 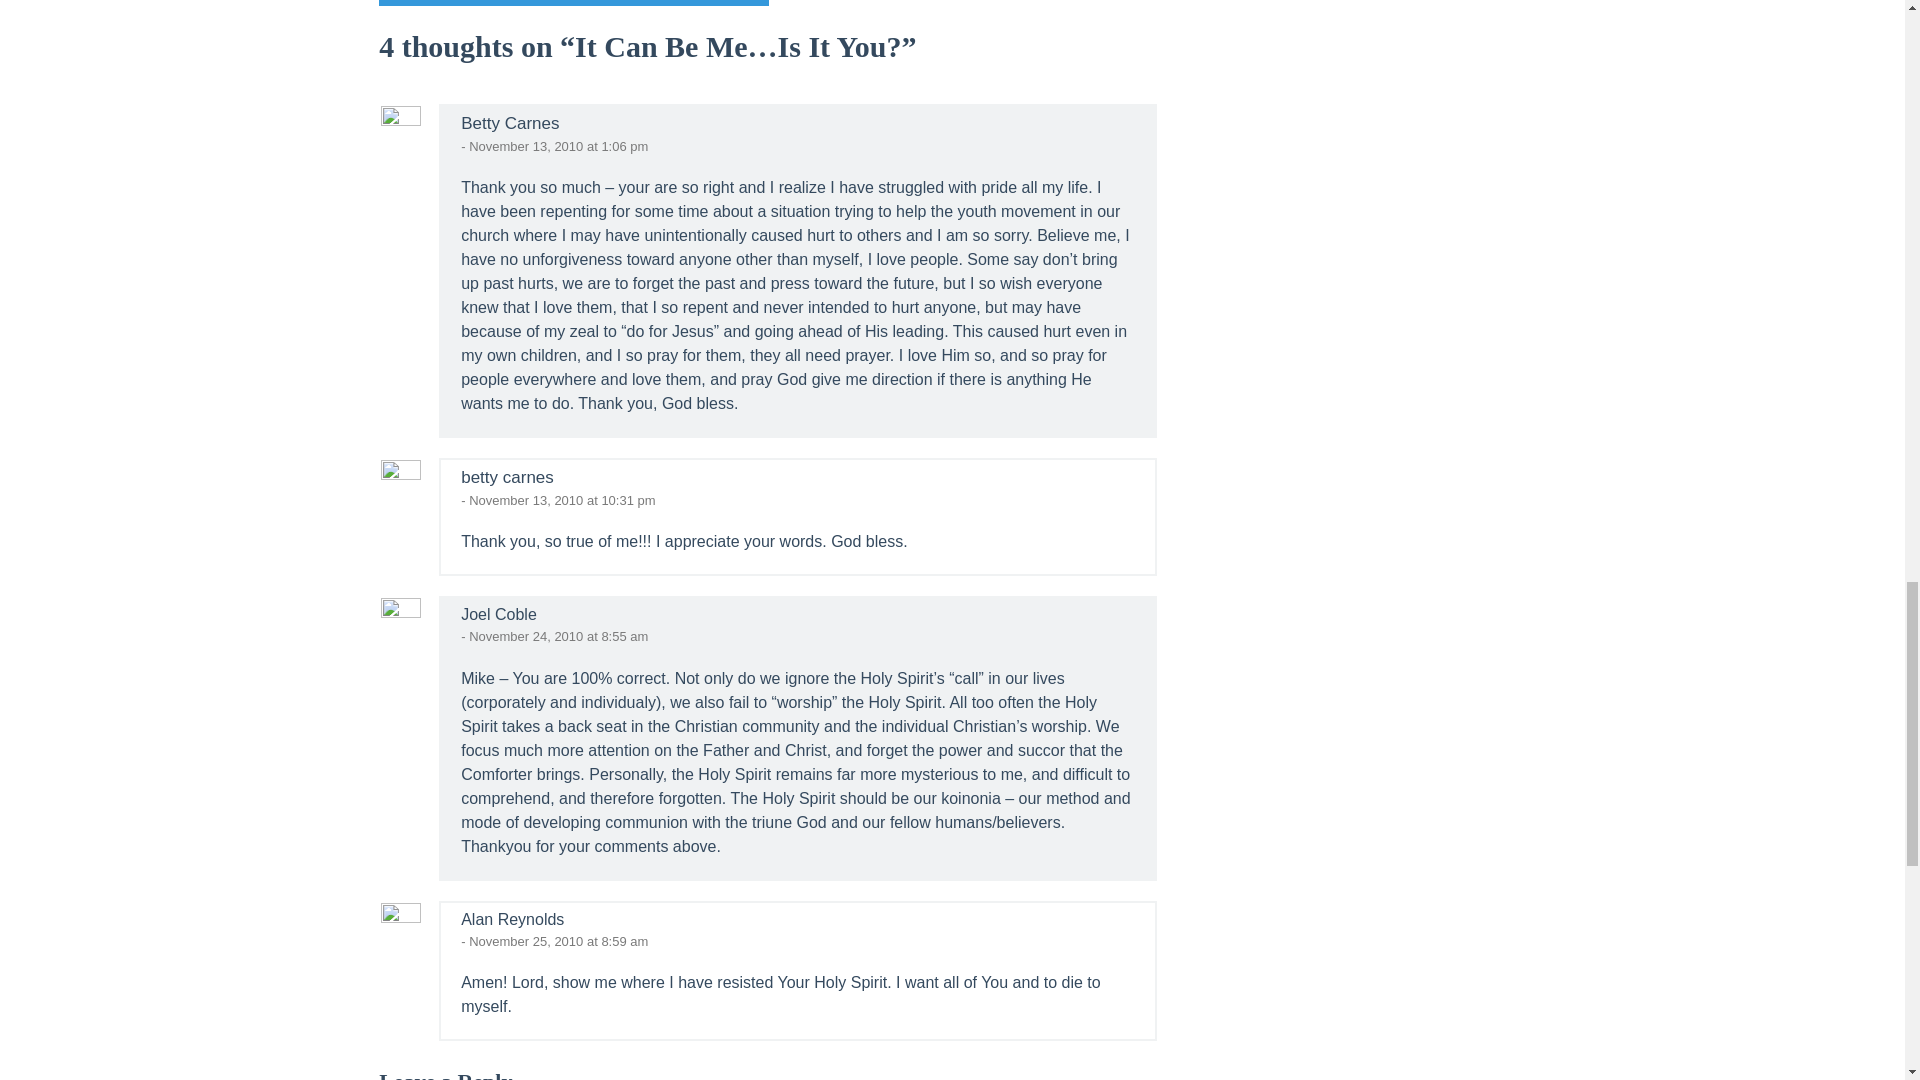 What do you see at coordinates (509, 123) in the screenshot?
I see `Betty Carnes` at bounding box center [509, 123].